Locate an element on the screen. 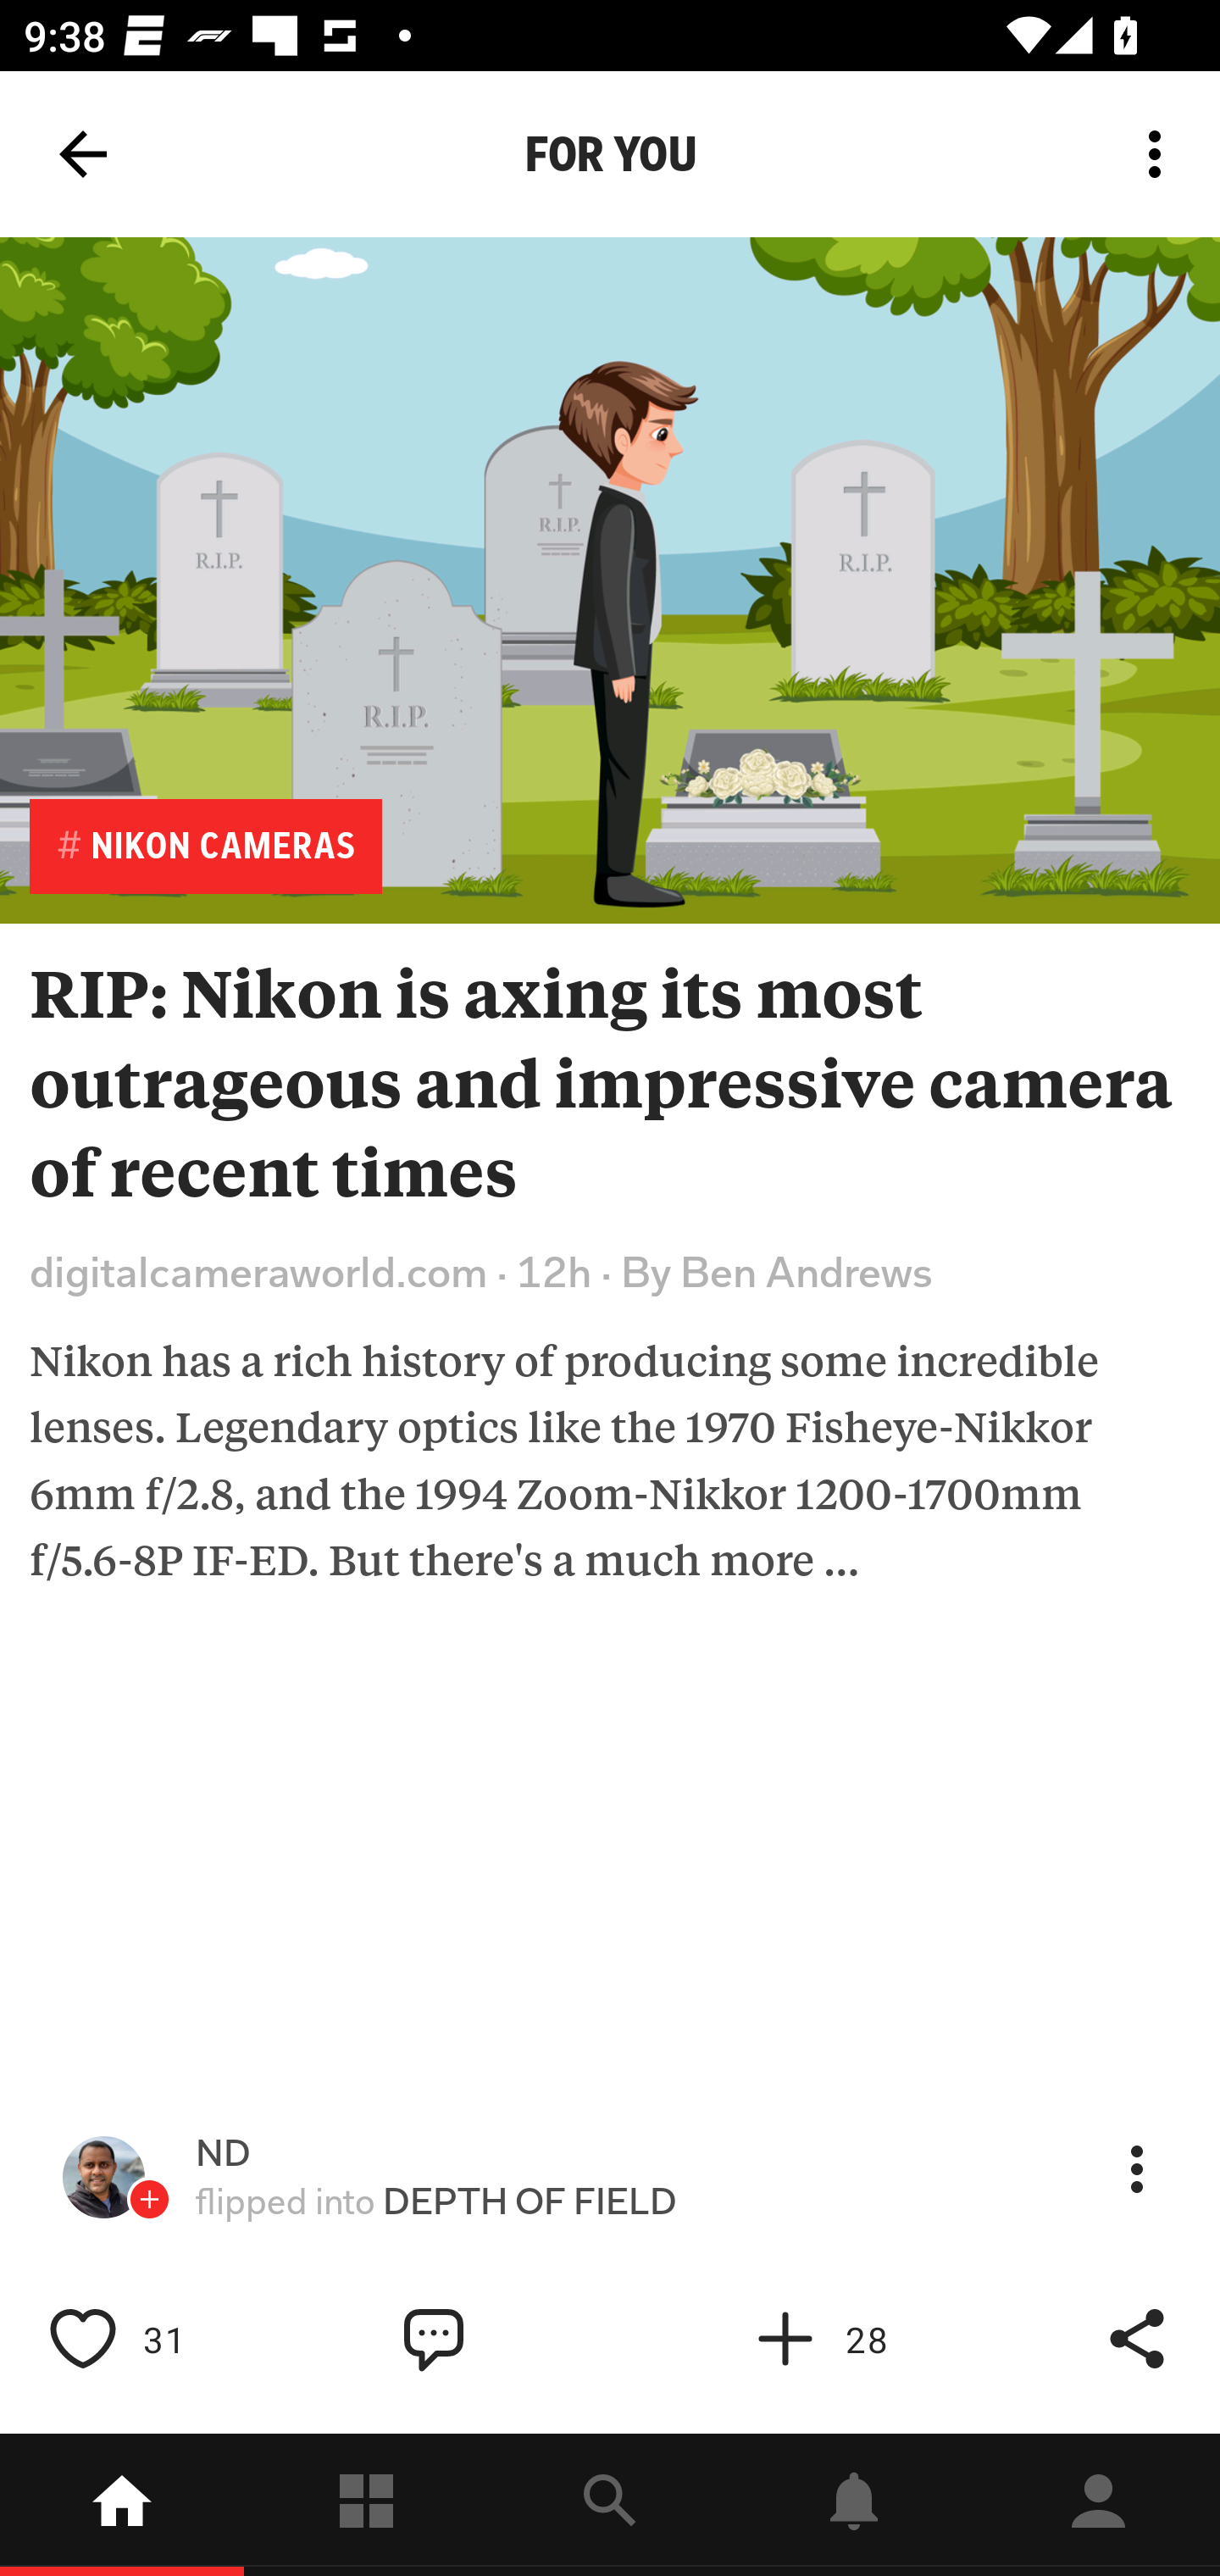 The image size is (1220, 2576). flipped into DEPTH OF FIELD is located at coordinates (436, 2201).